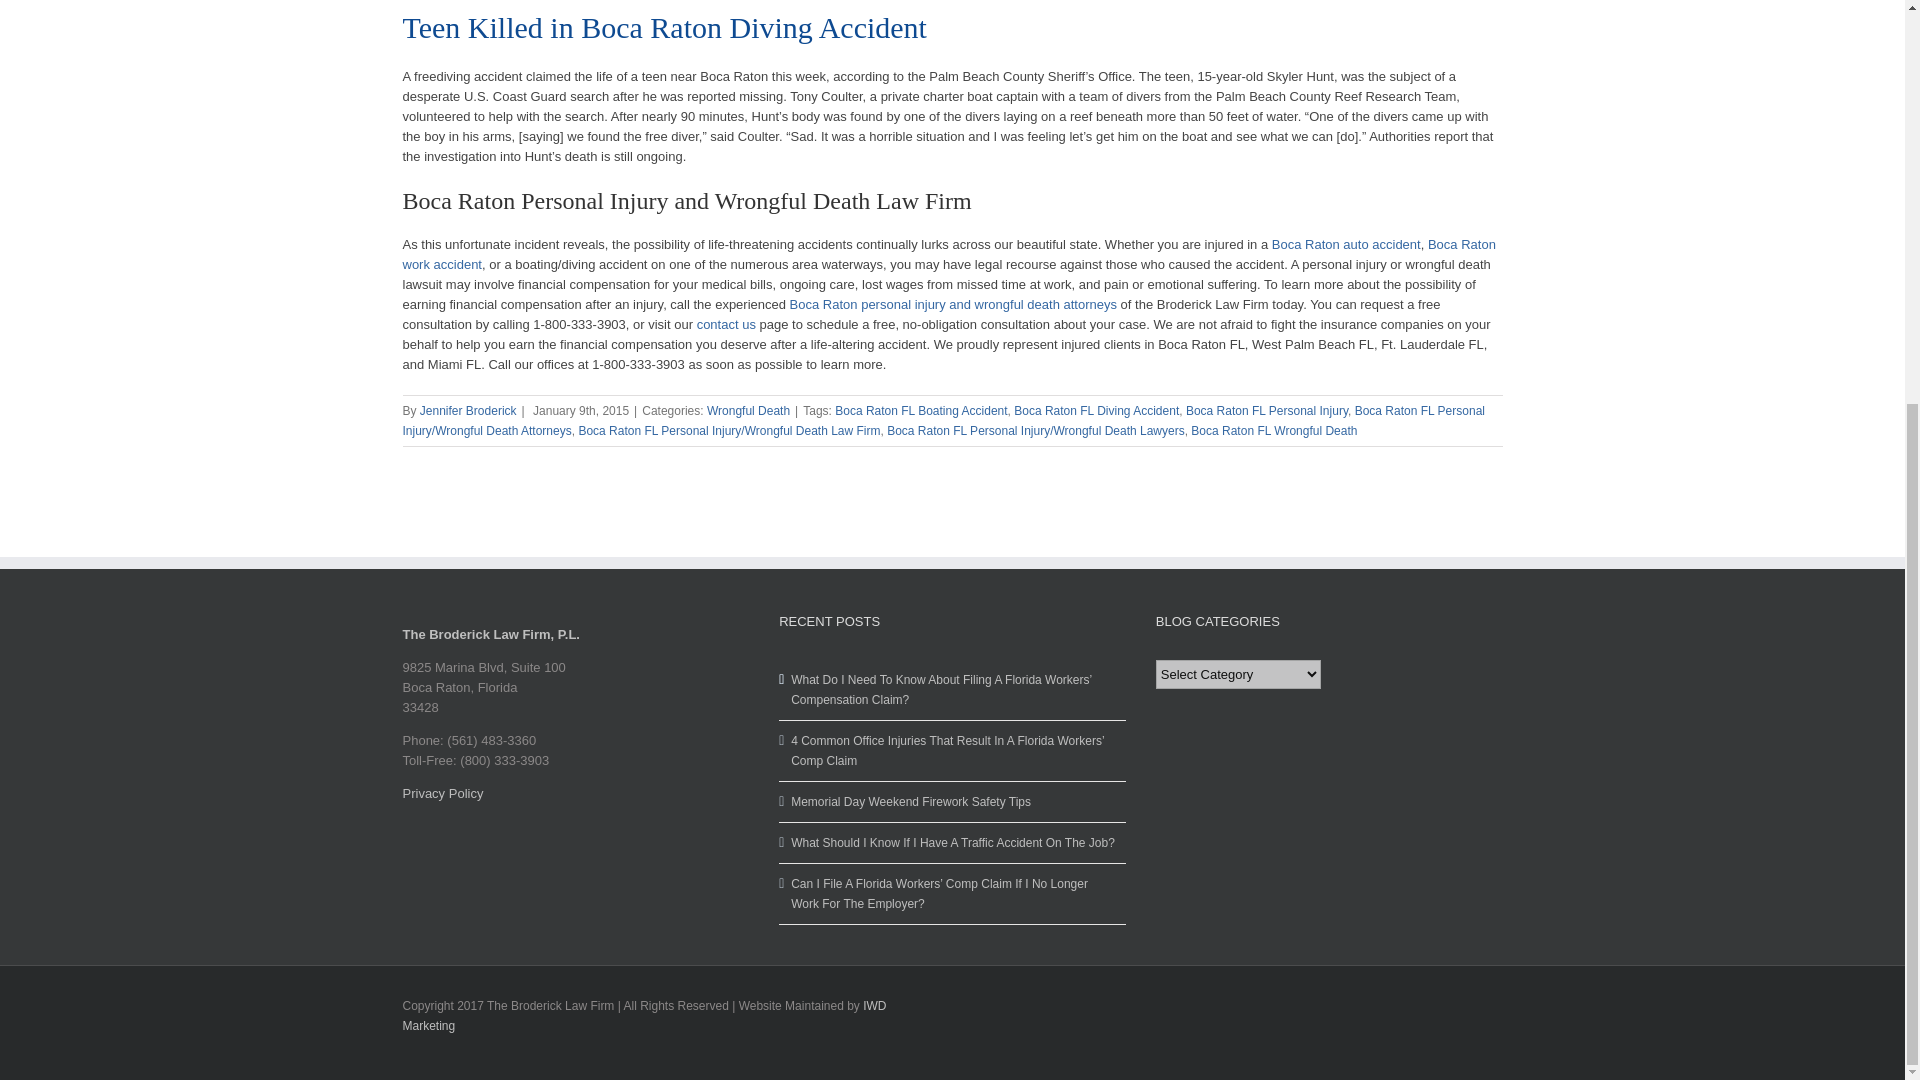 The width and height of the screenshot is (1920, 1080). Describe the element at coordinates (726, 324) in the screenshot. I see `contact us` at that location.